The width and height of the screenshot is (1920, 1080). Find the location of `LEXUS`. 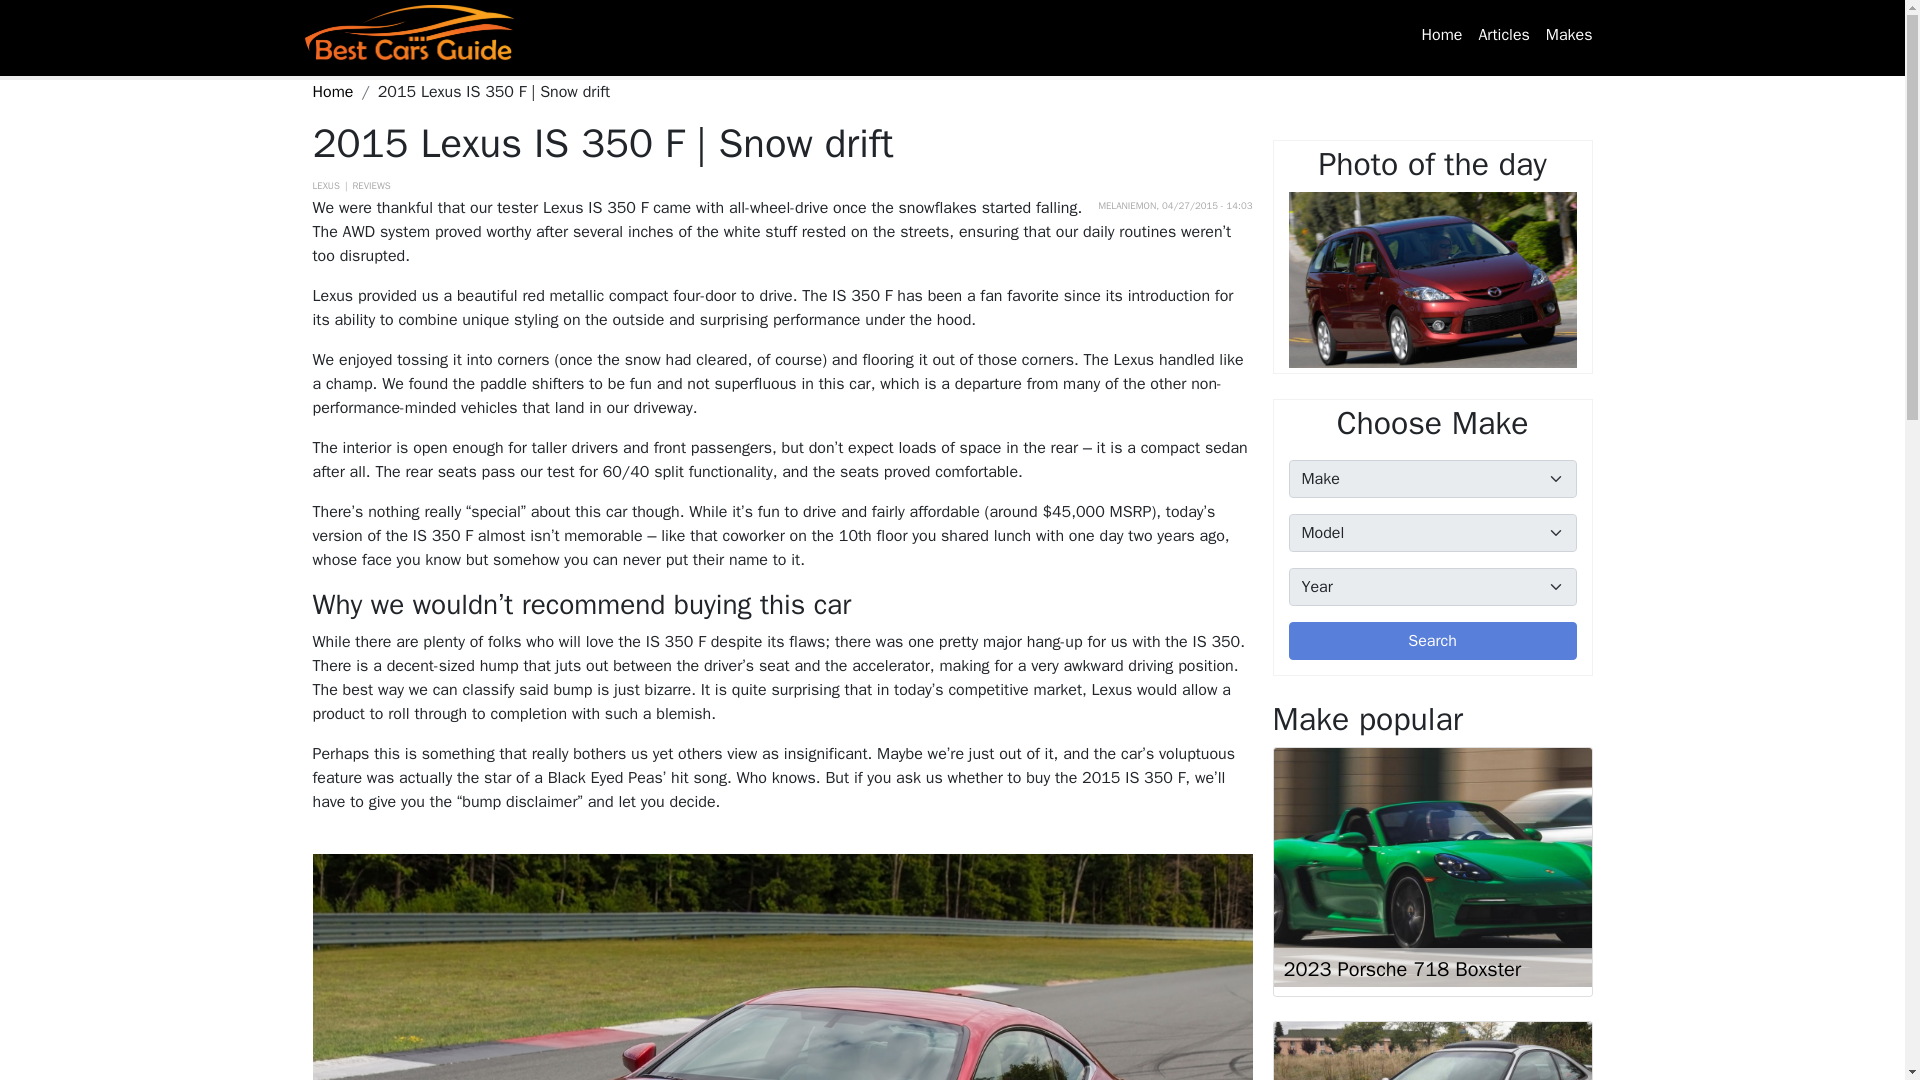

LEXUS is located at coordinates (325, 186).